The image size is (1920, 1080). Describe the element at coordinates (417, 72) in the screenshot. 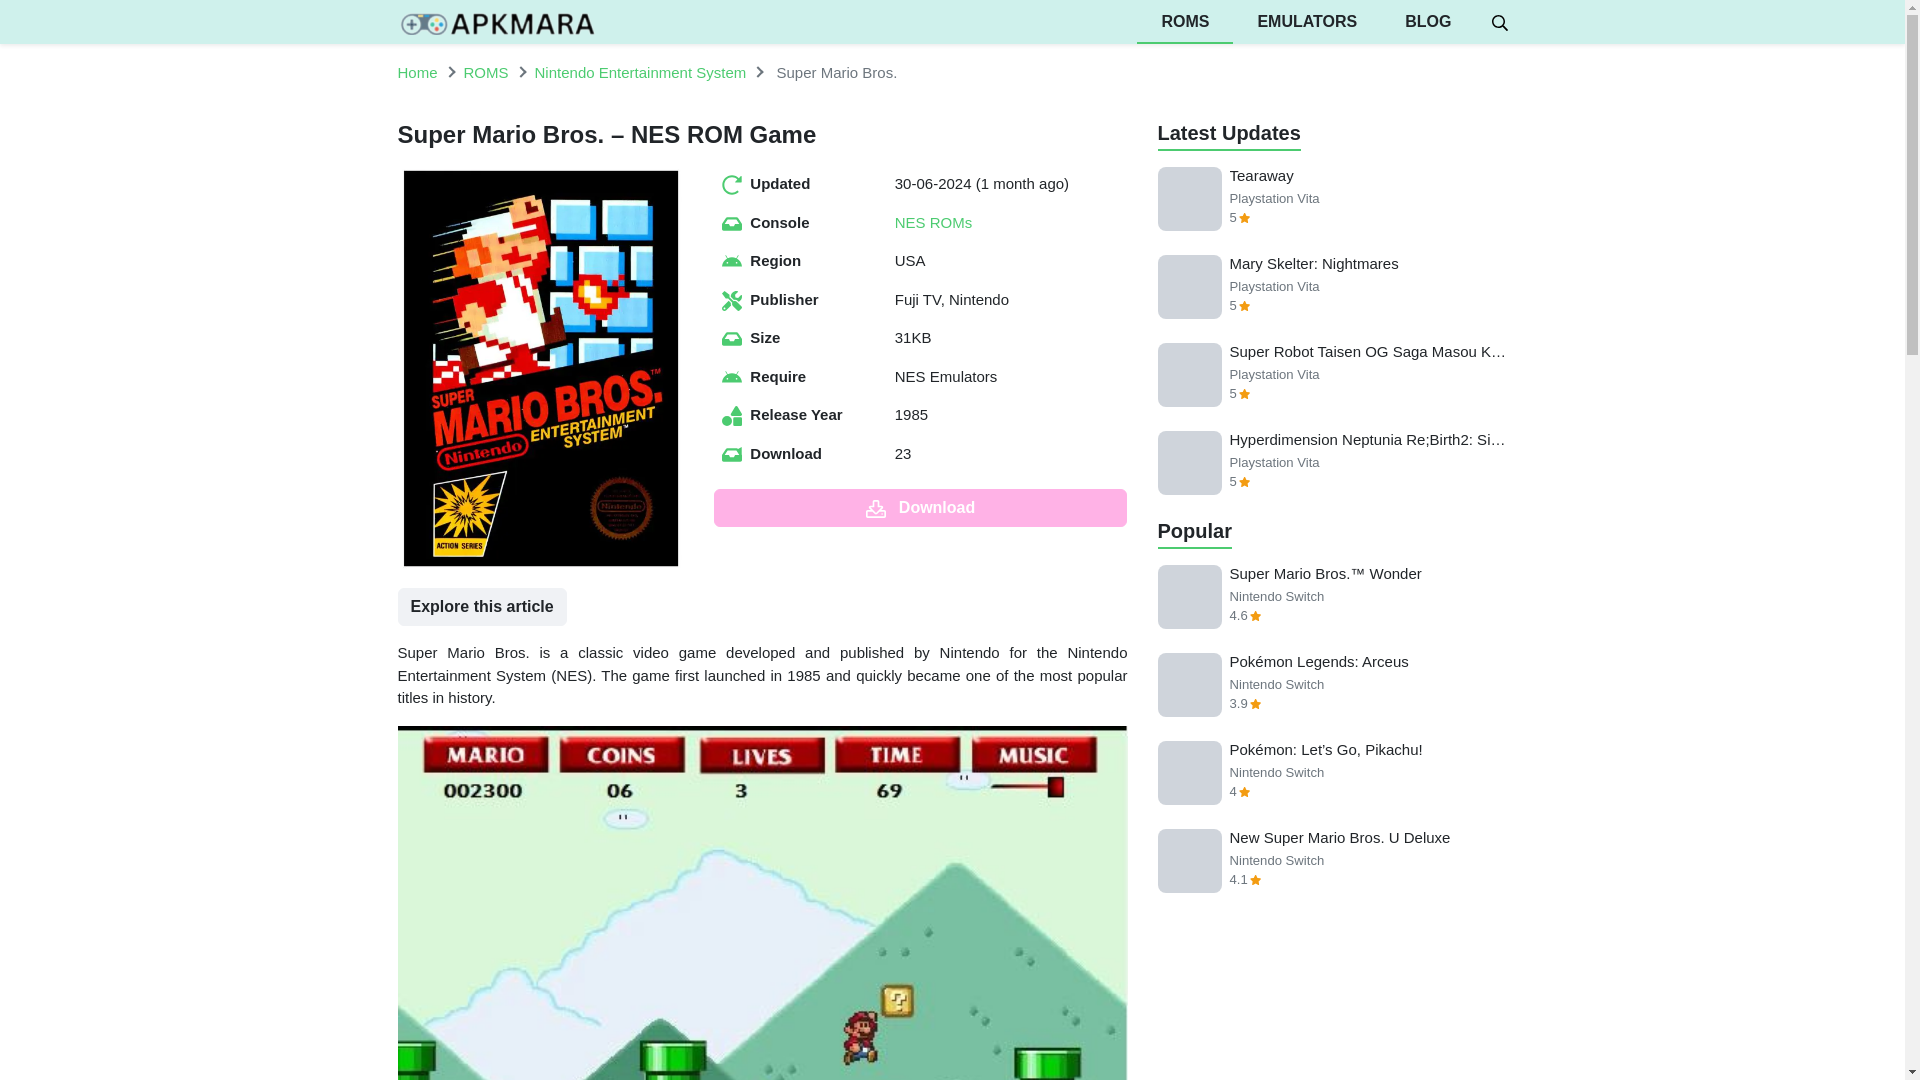

I see `Home` at that location.